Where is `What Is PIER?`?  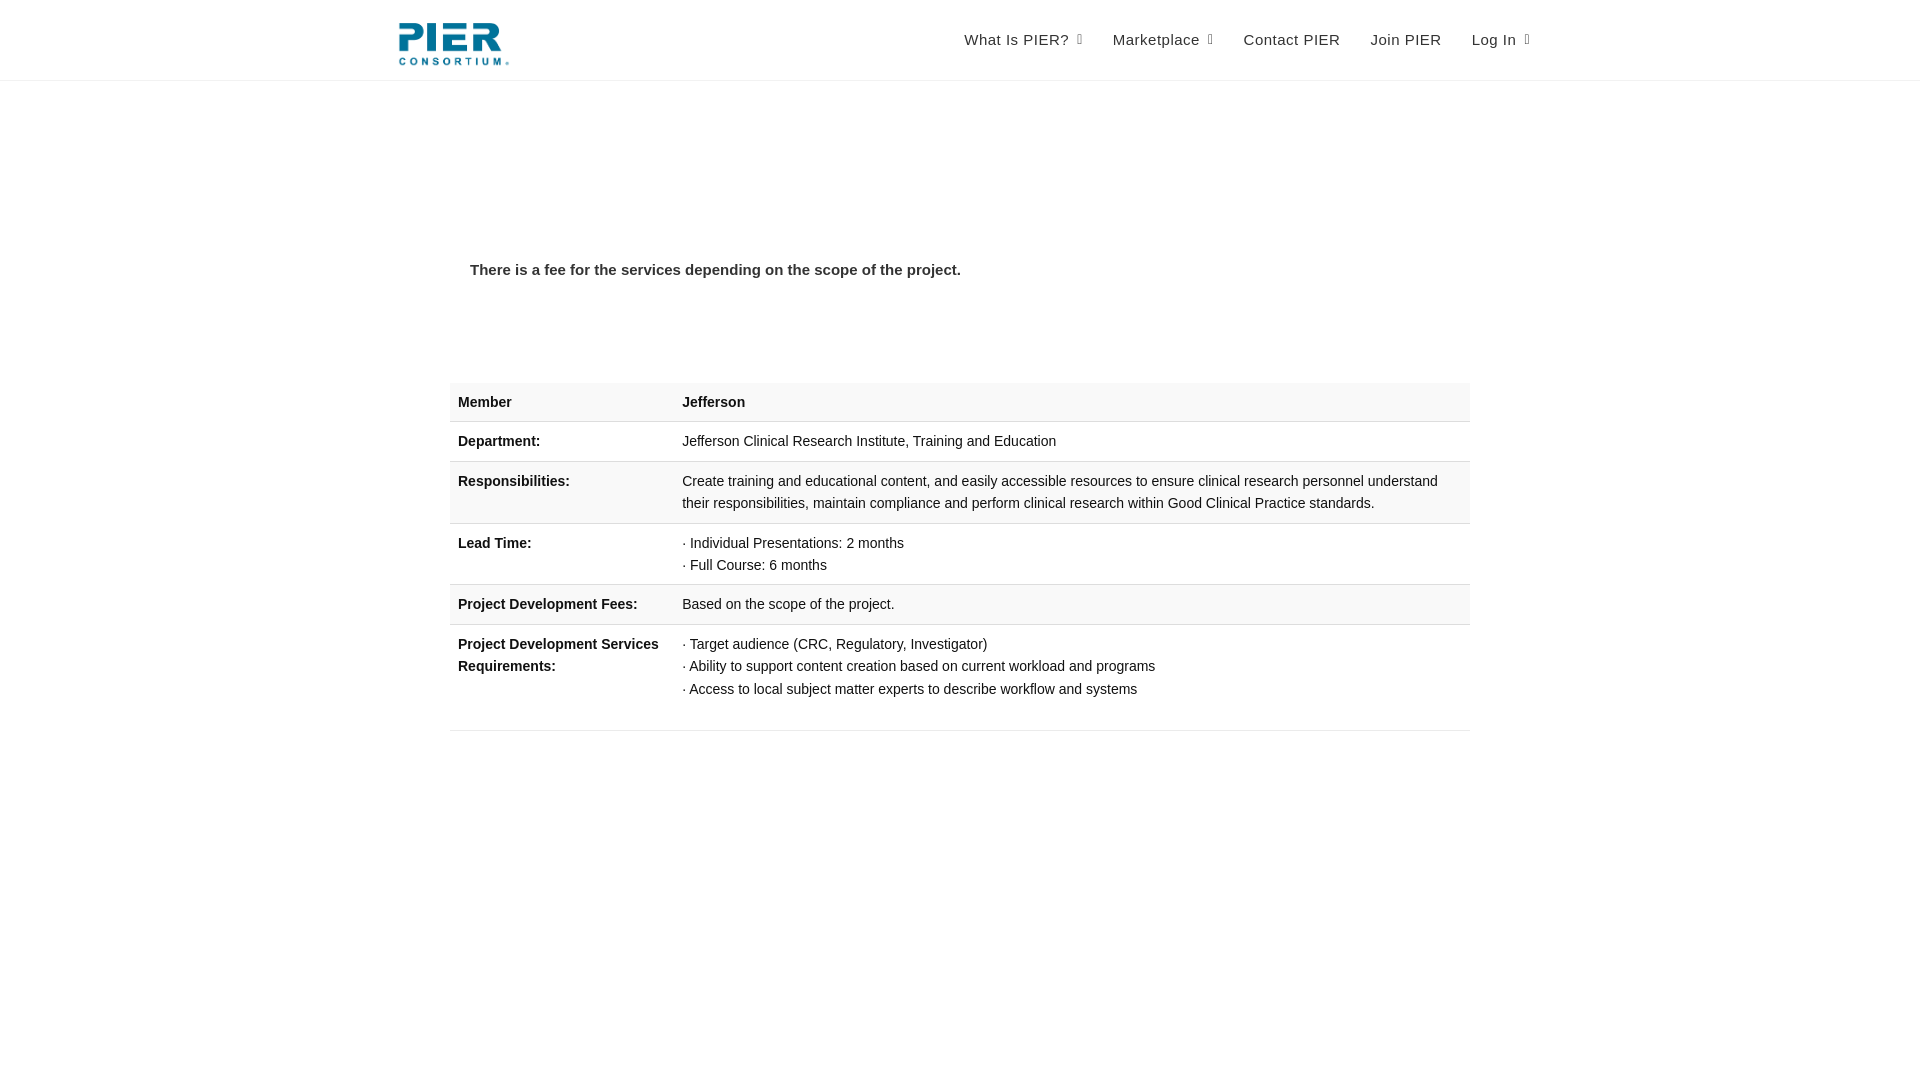
What Is PIER? is located at coordinates (1022, 40).